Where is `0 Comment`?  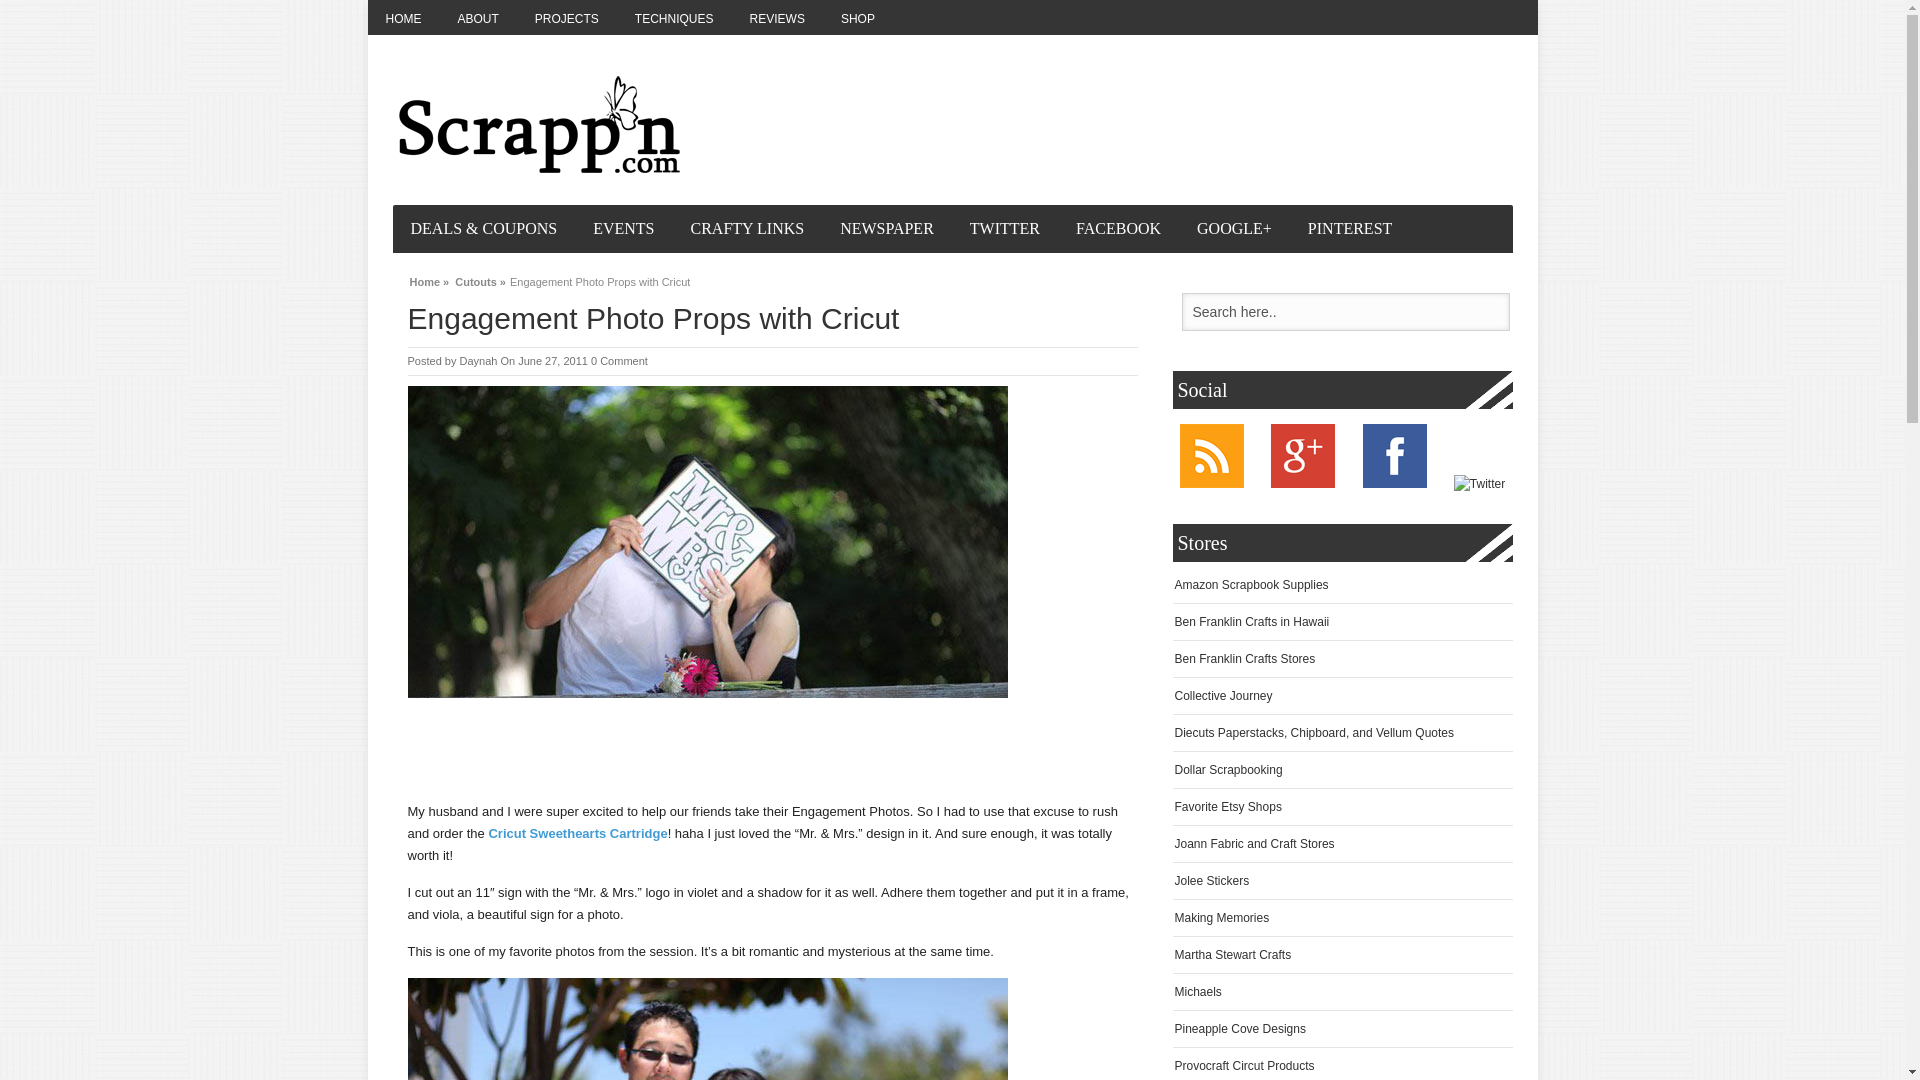
0 Comment is located at coordinates (620, 361).